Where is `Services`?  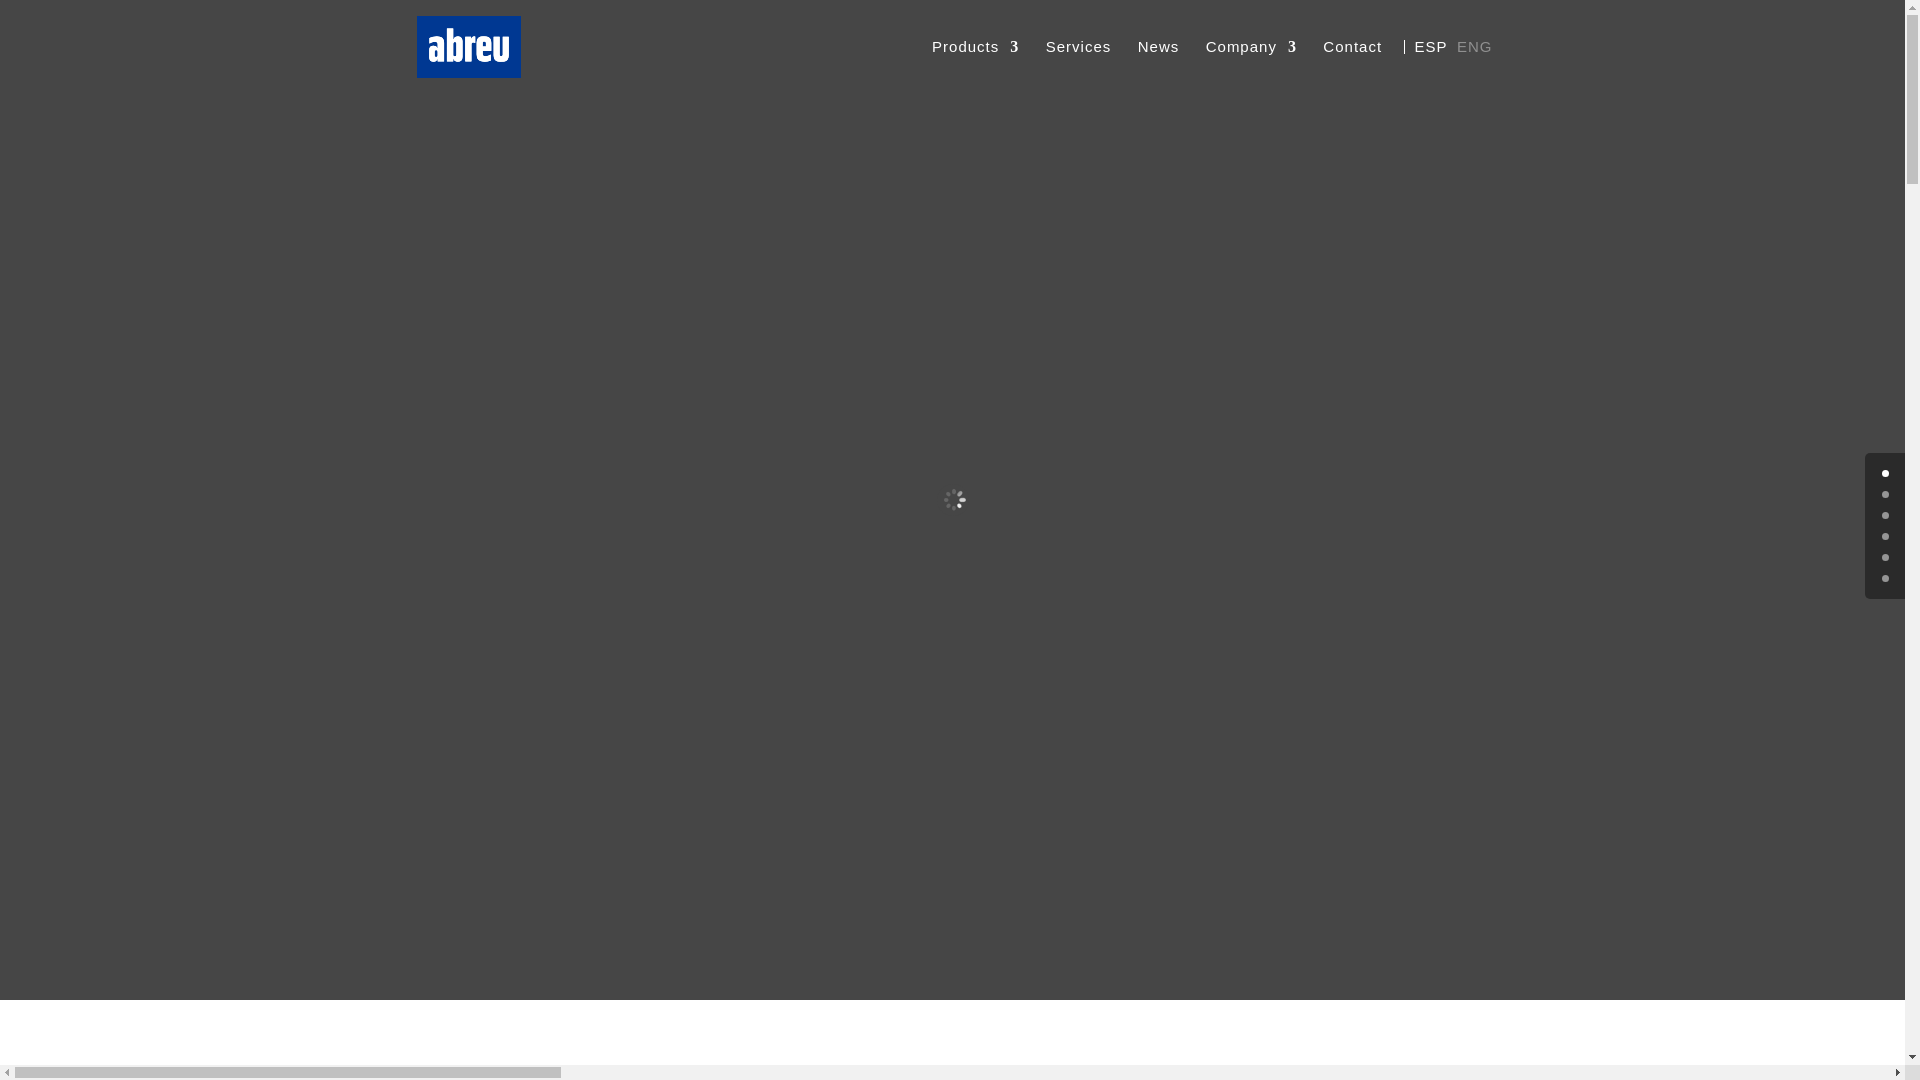
Services is located at coordinates (1078, 66).